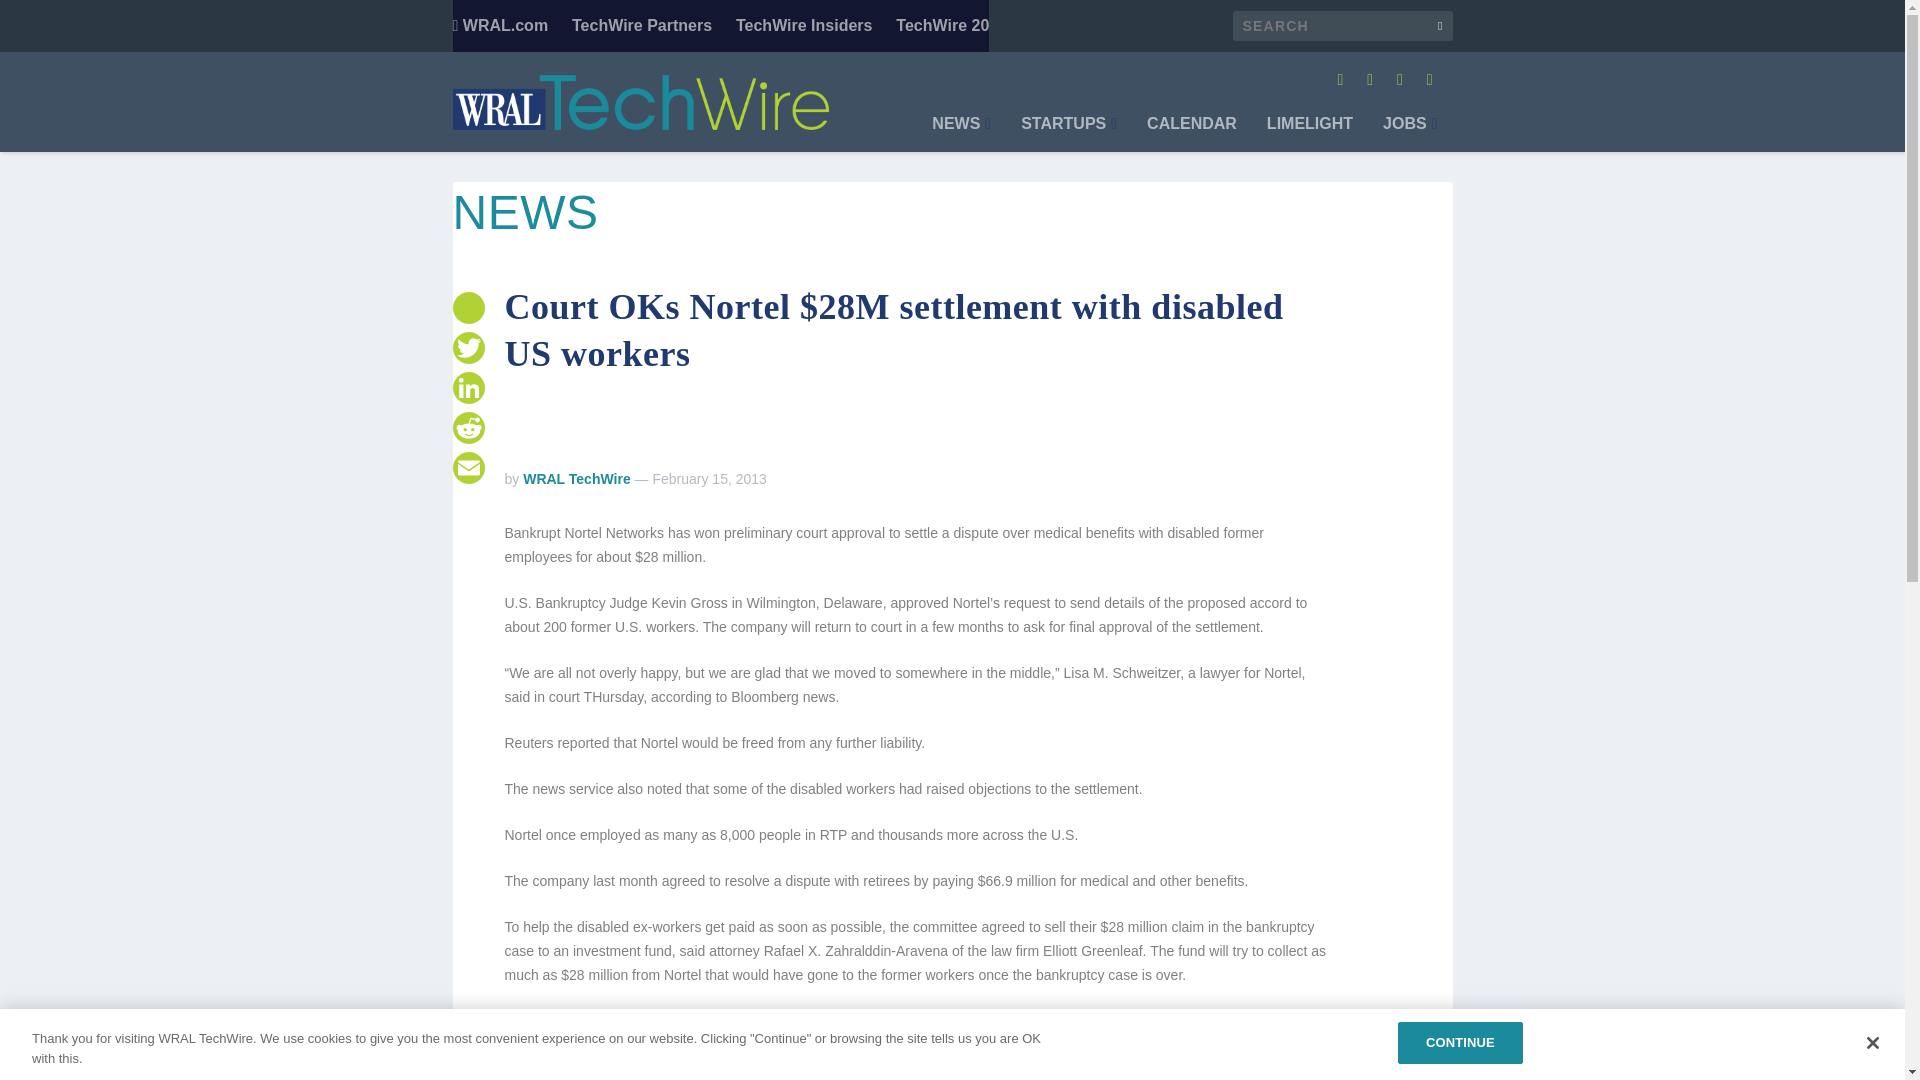 Image resolution: width=1920 pixels, height=1080 pixels. Describe the element at coordinates (467, 348) in the screenshot. I see `Twitter` at that location.